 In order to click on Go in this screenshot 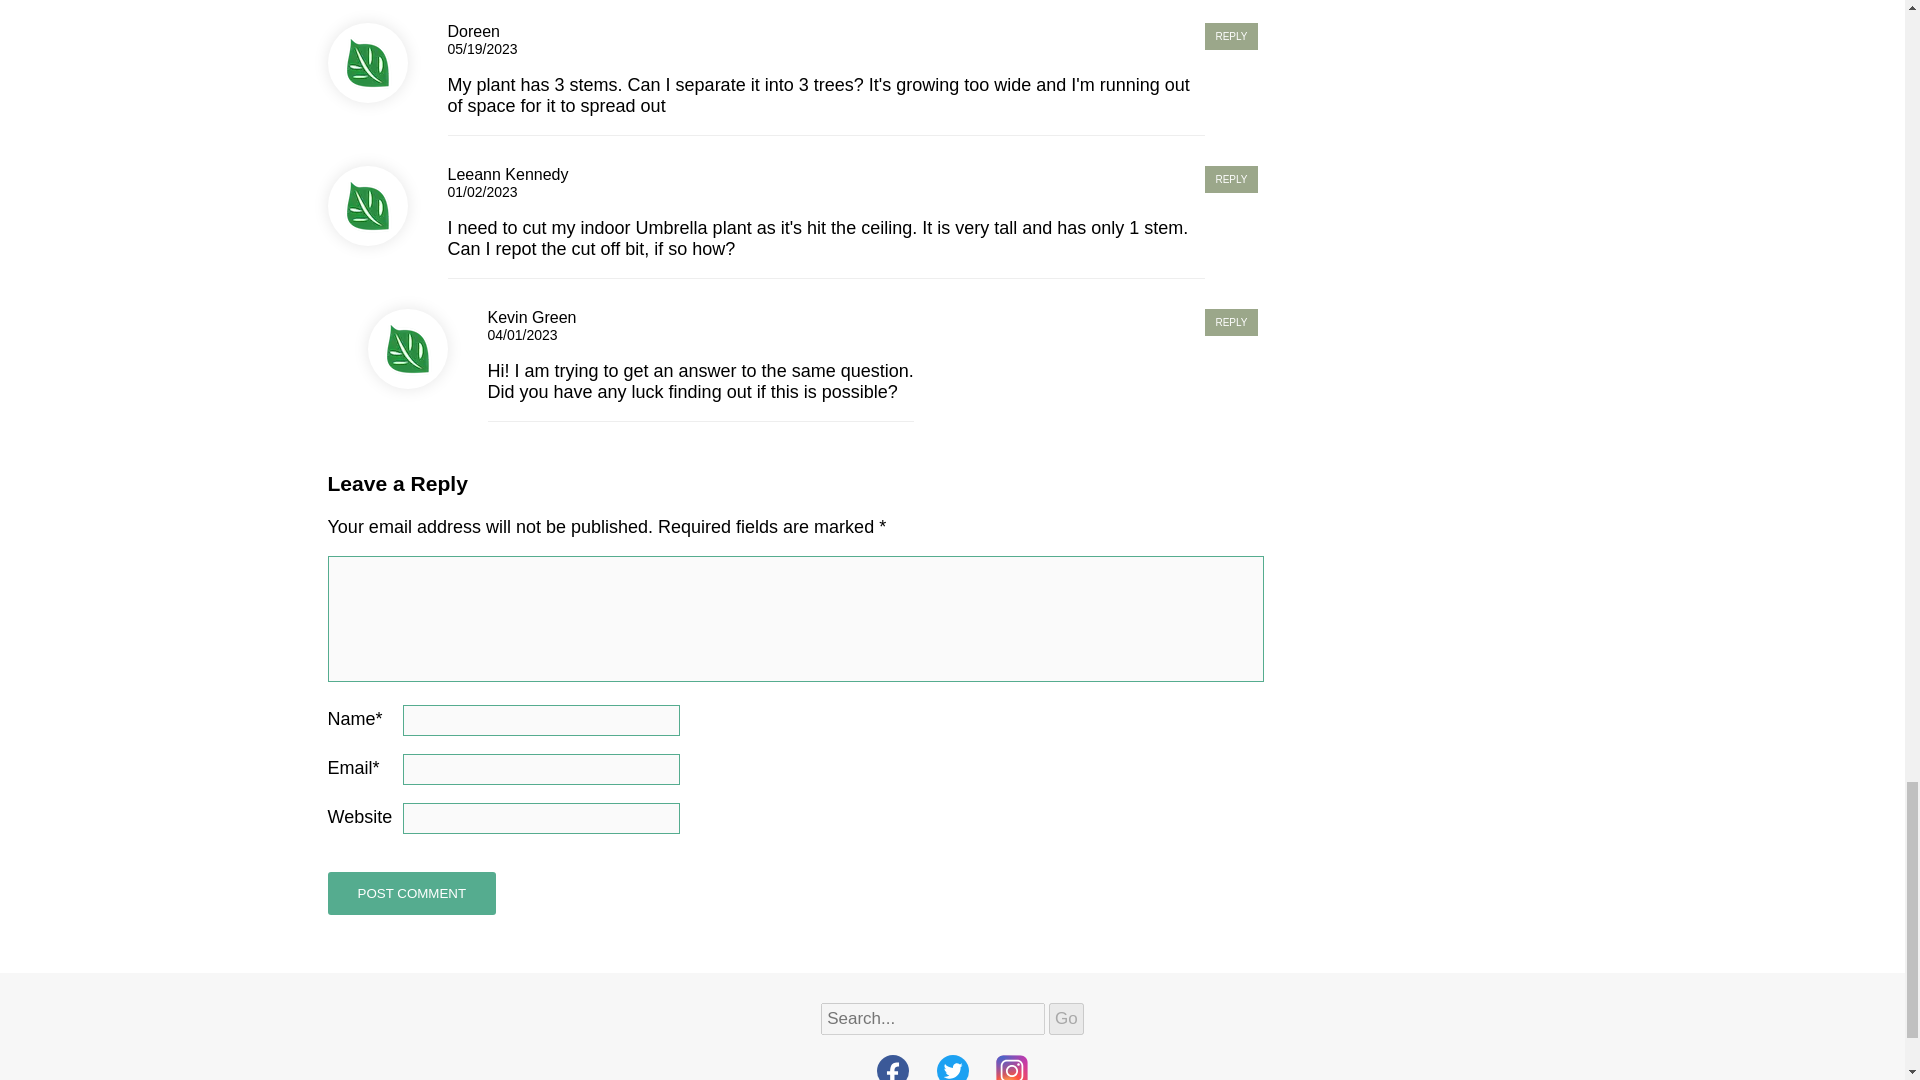, I will do `click(1066, 1018)`.